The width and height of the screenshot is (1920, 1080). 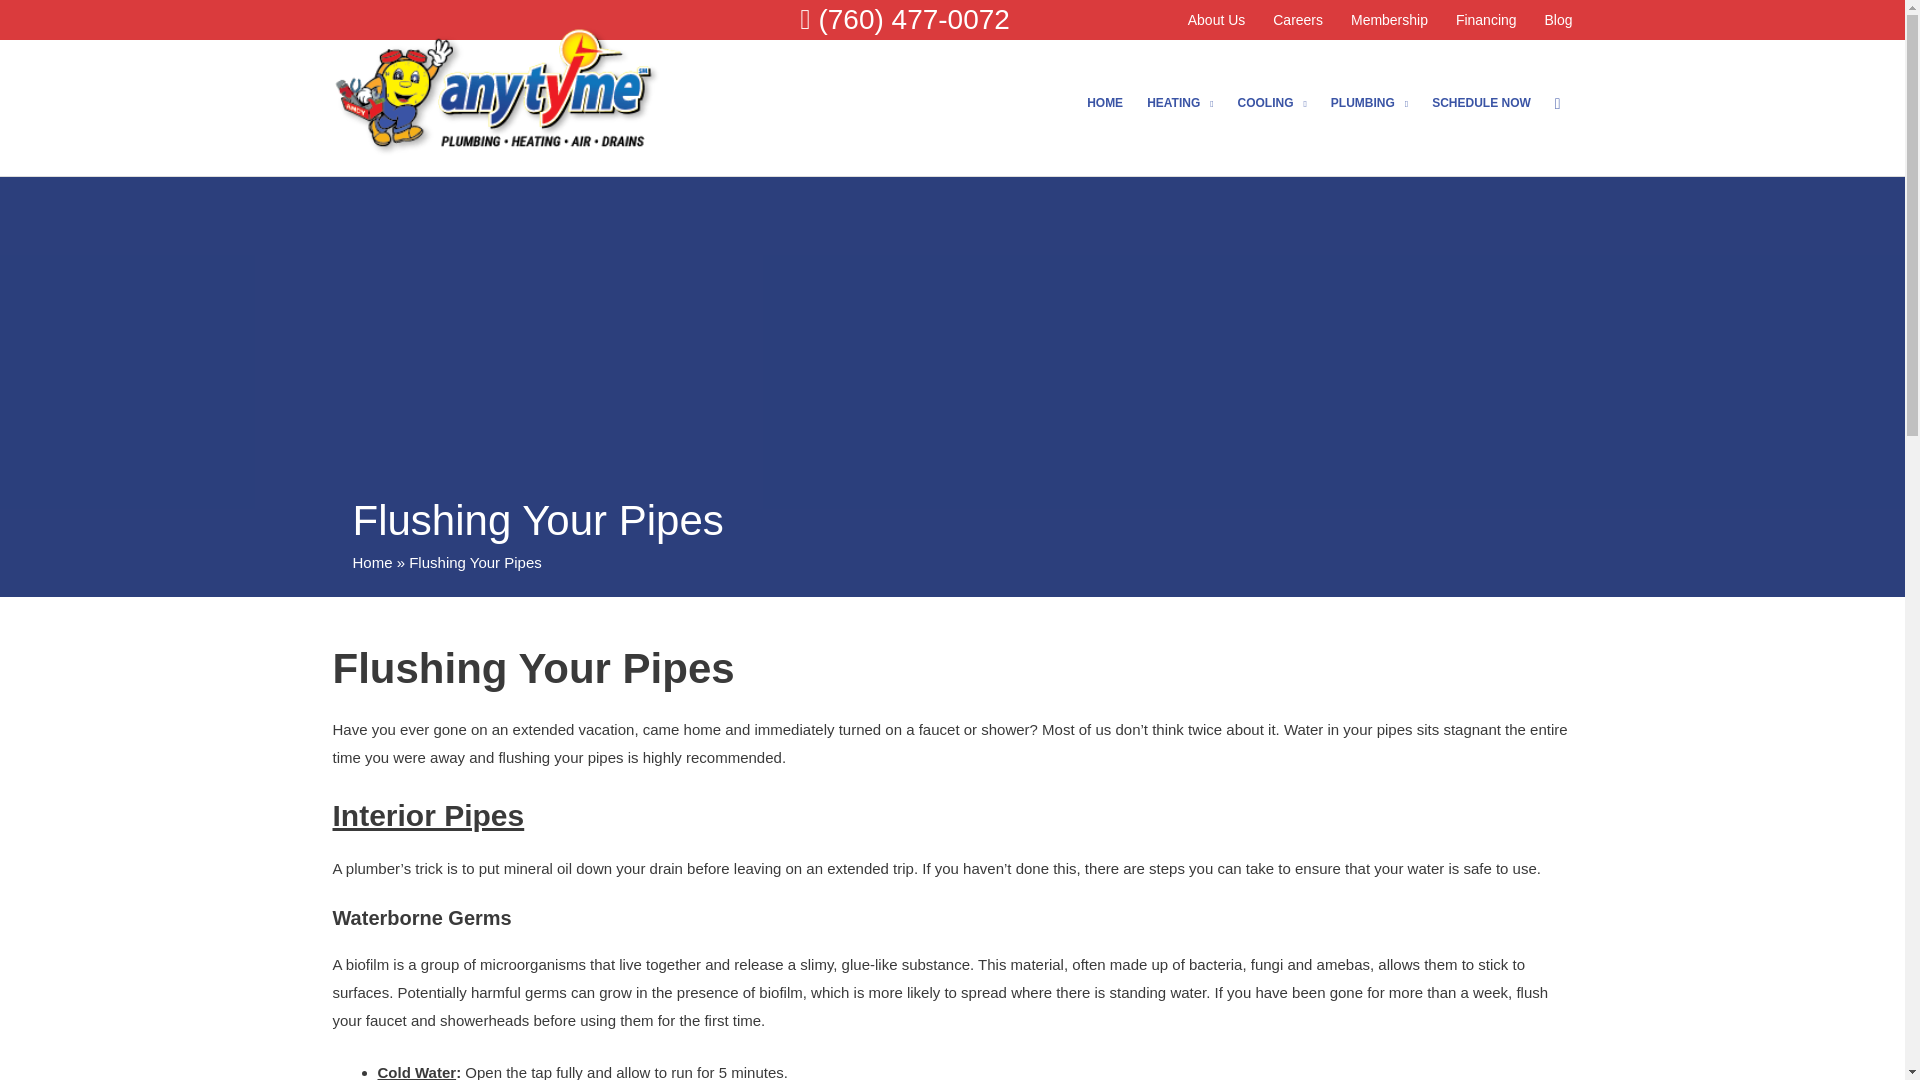 I want to click on PLUMBING, so click(x=1370, y=102).